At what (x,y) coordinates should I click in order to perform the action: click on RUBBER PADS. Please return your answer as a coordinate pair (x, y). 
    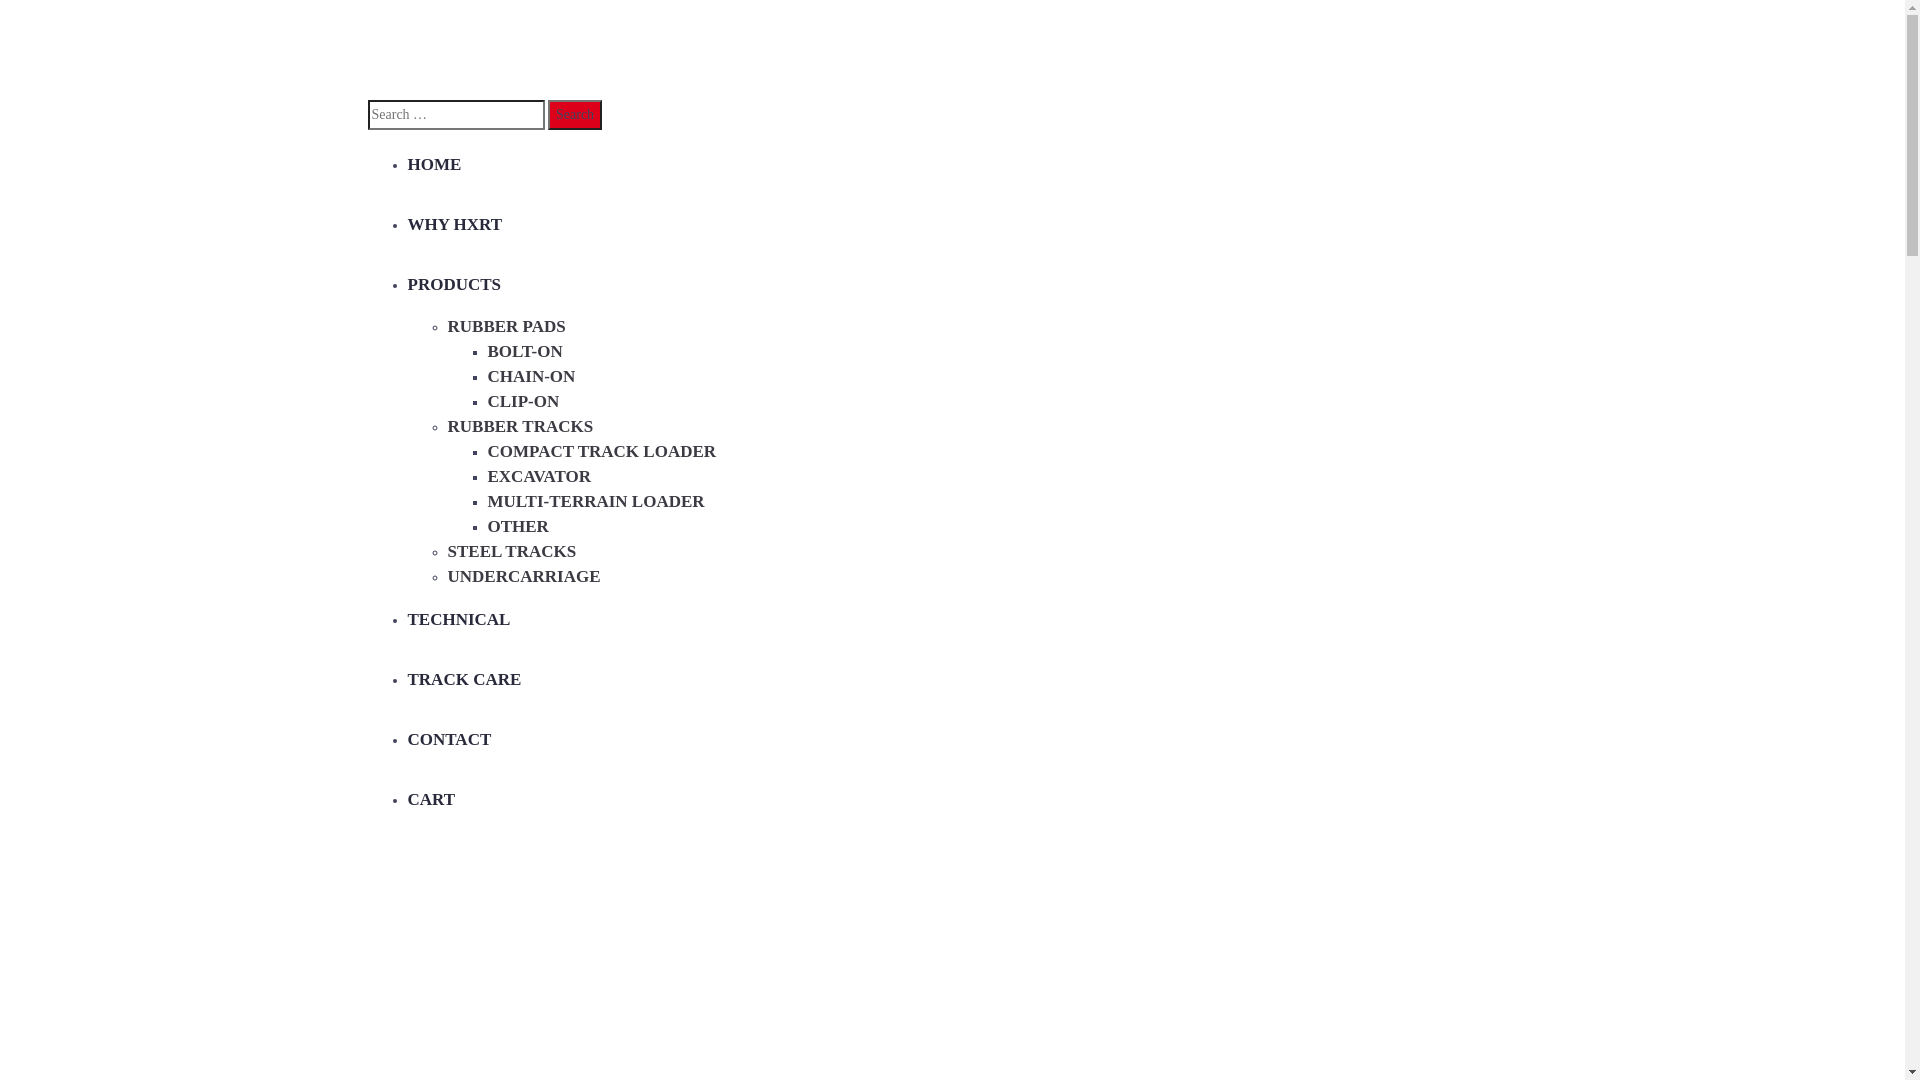
    Looking at the image, I should click on (507, 326).